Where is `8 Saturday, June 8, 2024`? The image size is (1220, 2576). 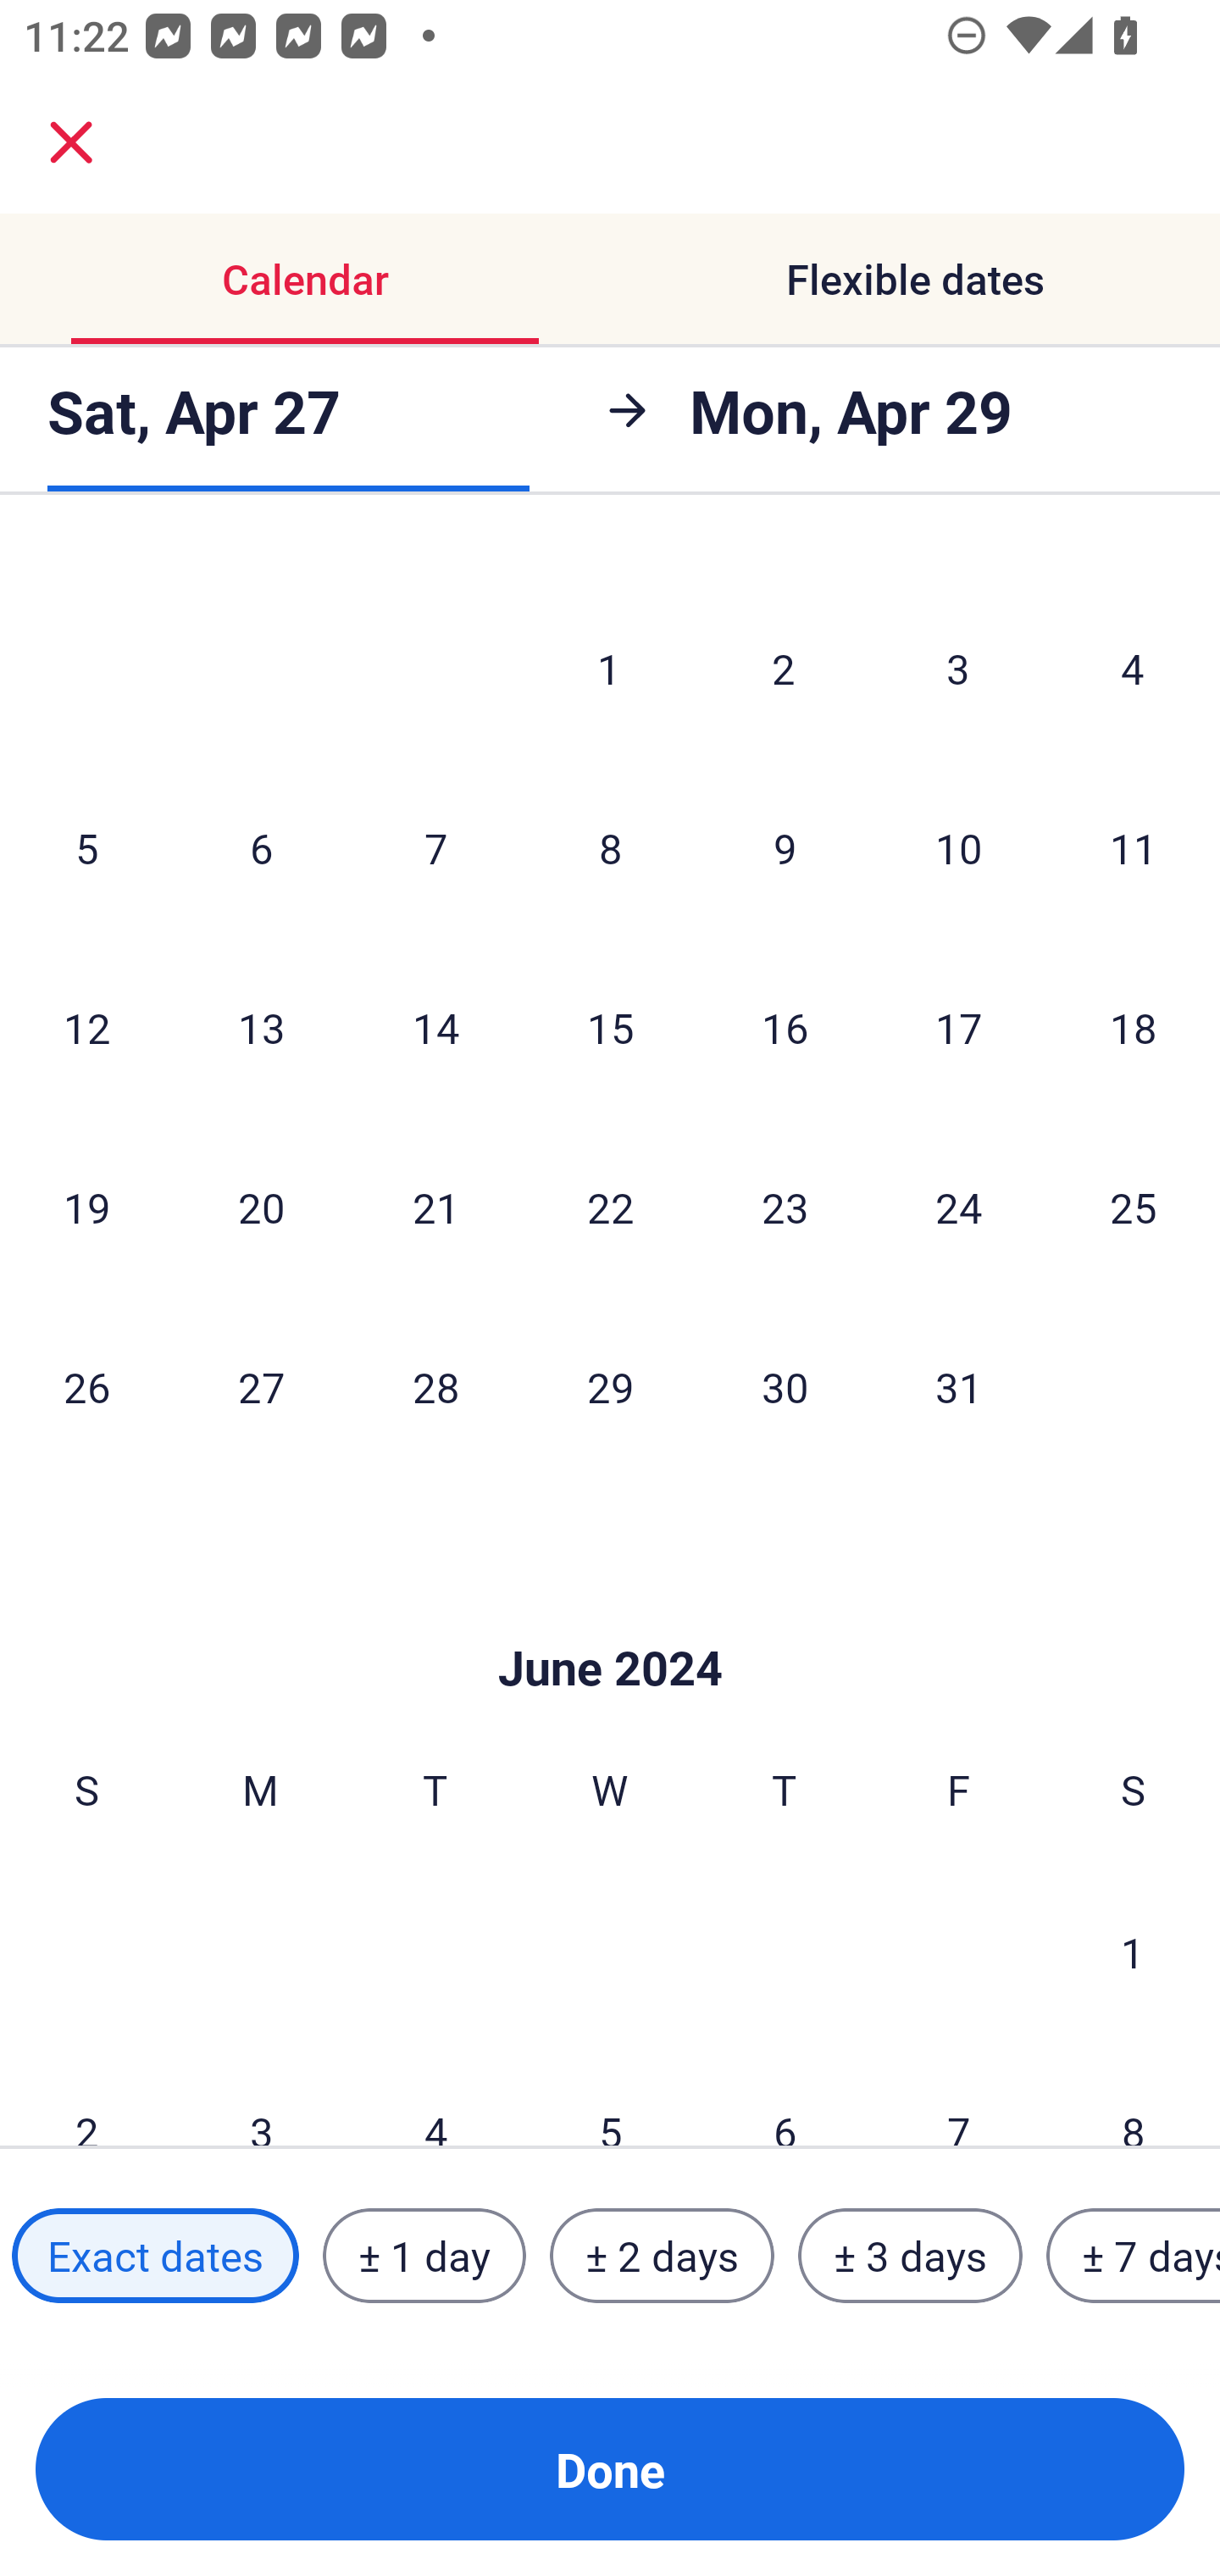
8 Saturday, June 8, 2024 is located at coordinates (1134, 2095).